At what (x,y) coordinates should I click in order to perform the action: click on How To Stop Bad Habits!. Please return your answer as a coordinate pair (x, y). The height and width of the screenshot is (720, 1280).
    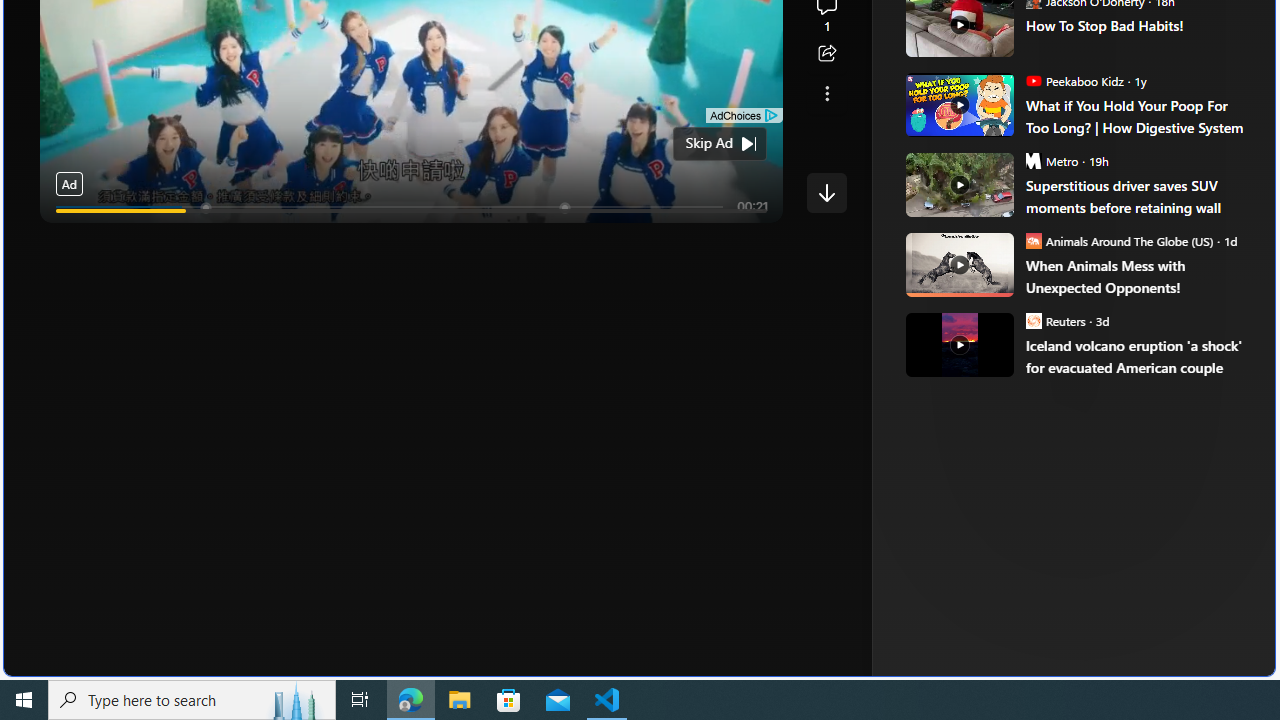
    Looking at the image, I should click on (1136, 24).